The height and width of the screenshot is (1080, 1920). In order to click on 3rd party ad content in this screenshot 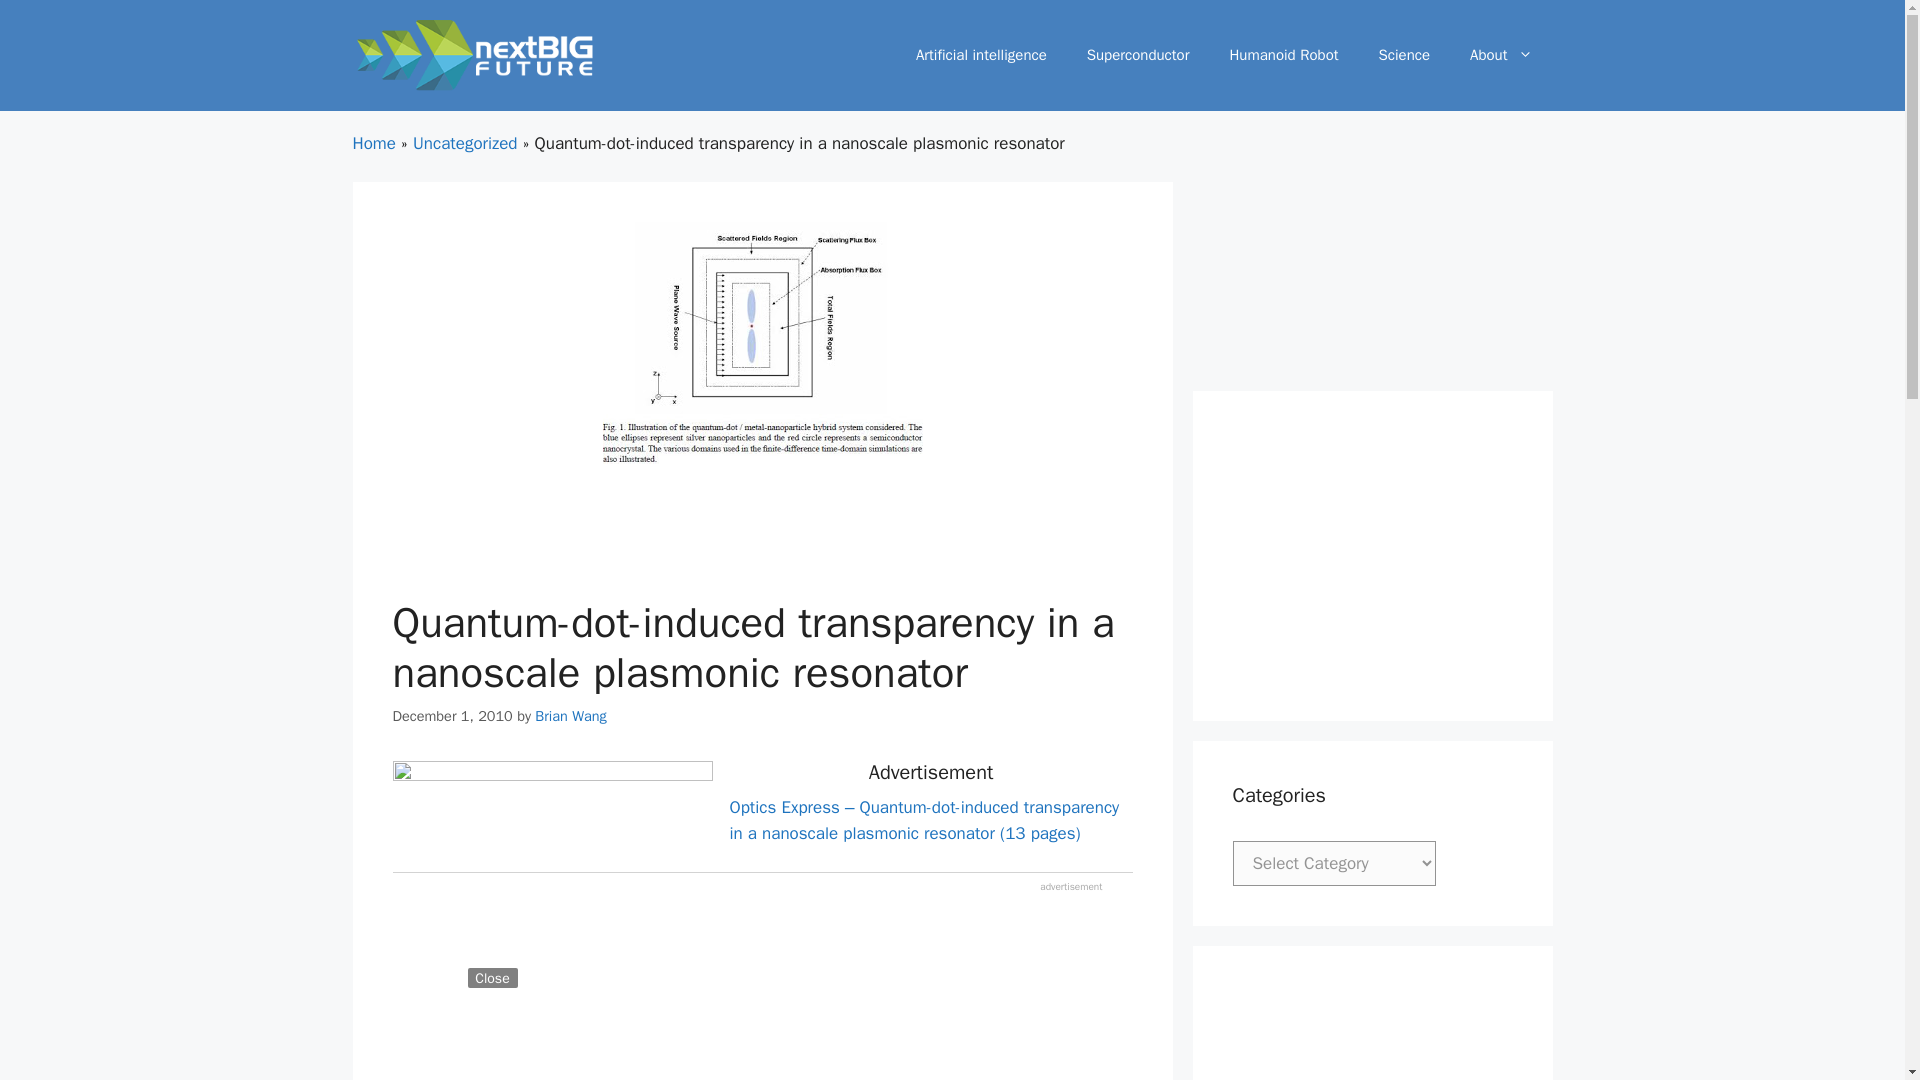, I will do `click(832, 1035)`.